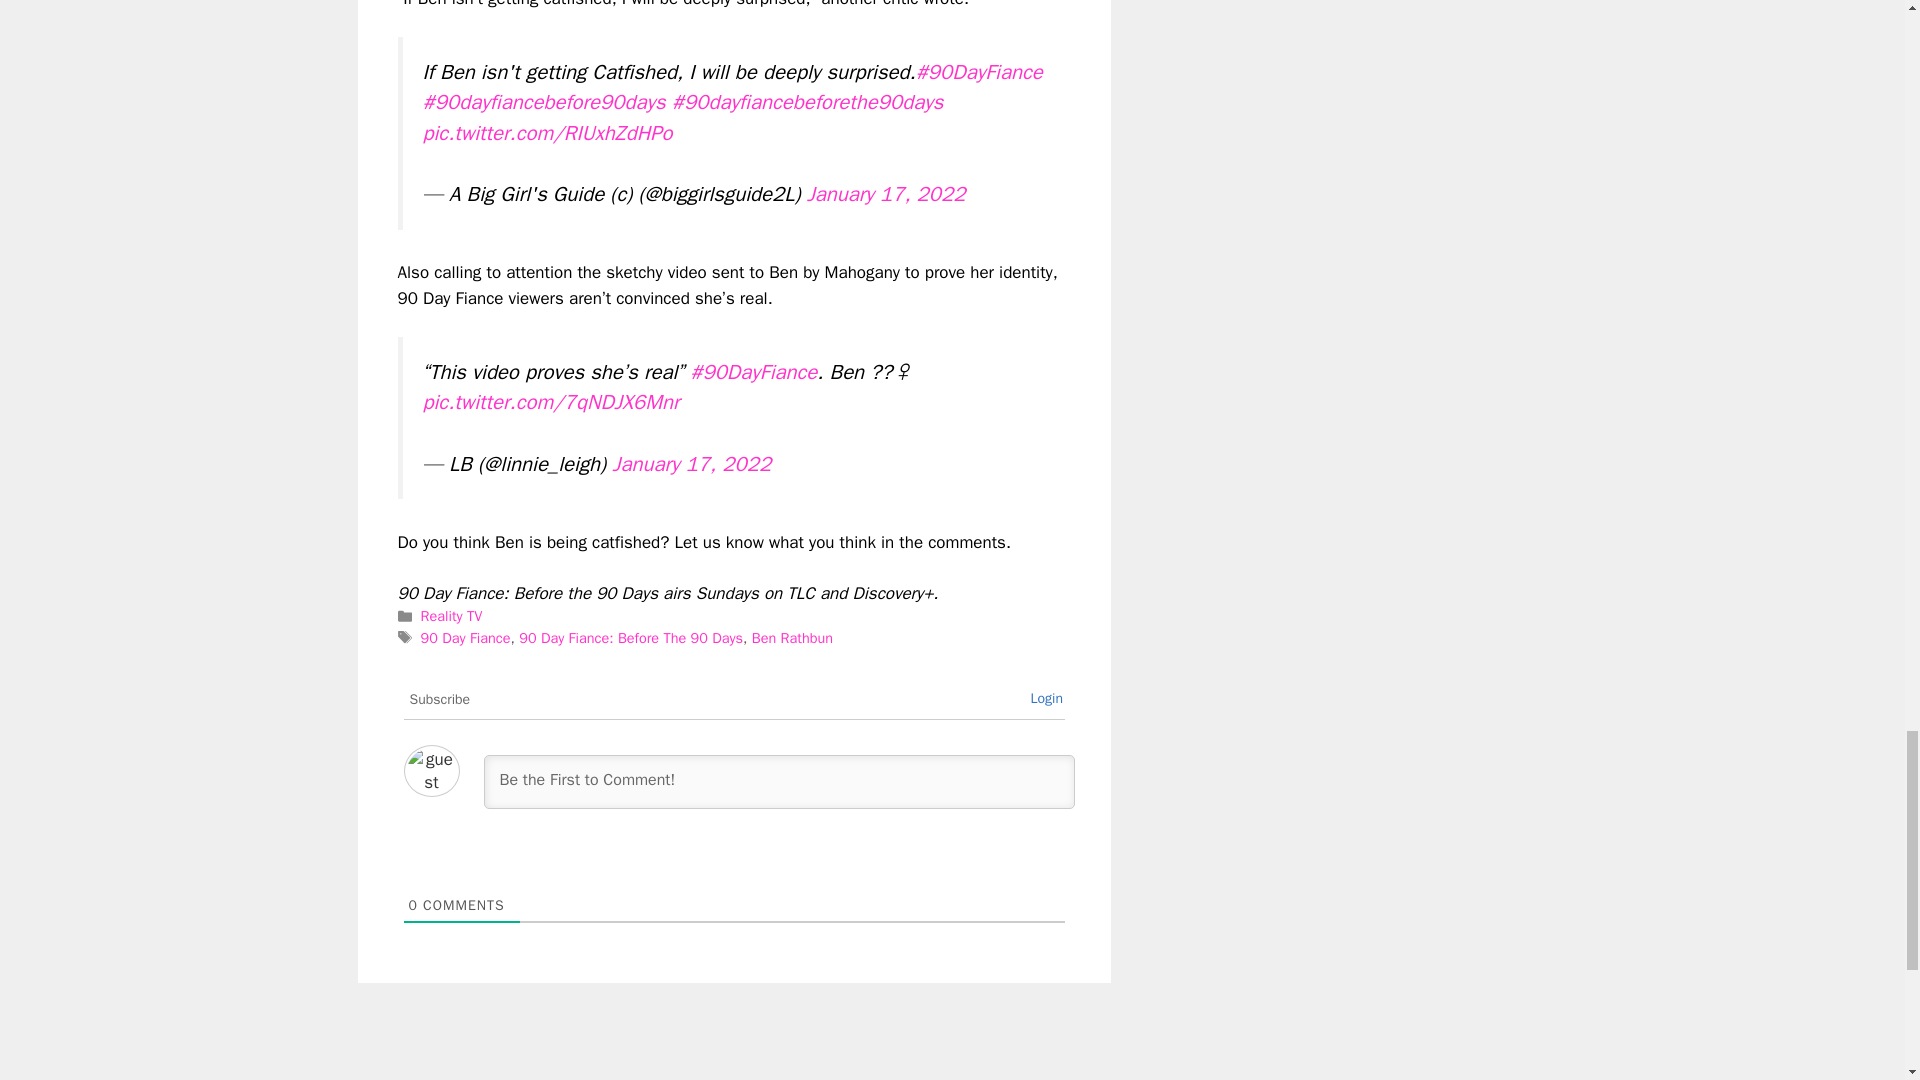 This screenshot has width=1920, height=1080. I want to click on January 17, 2022, so click(886, 194).